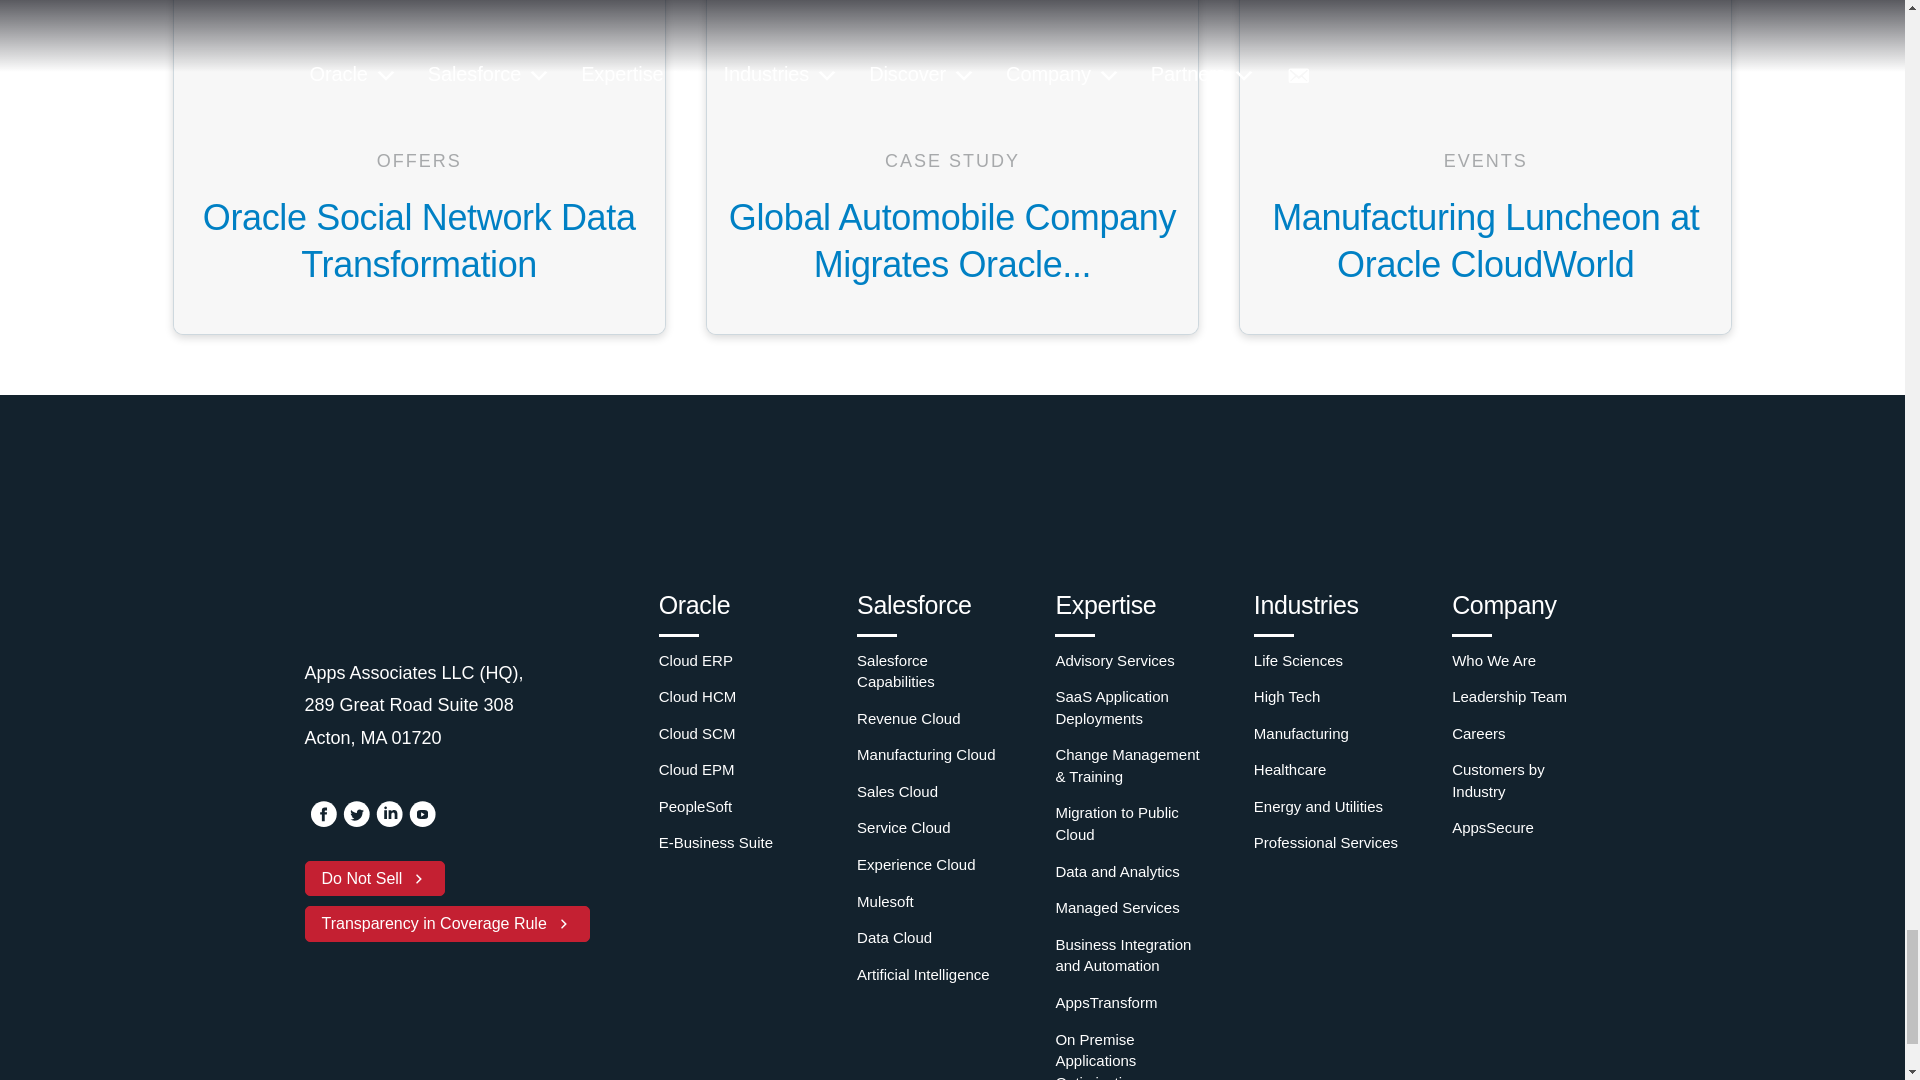 The width and height of the screenshot is (1920, 1080). I want to click on LinkedIn, so click(390, 822).